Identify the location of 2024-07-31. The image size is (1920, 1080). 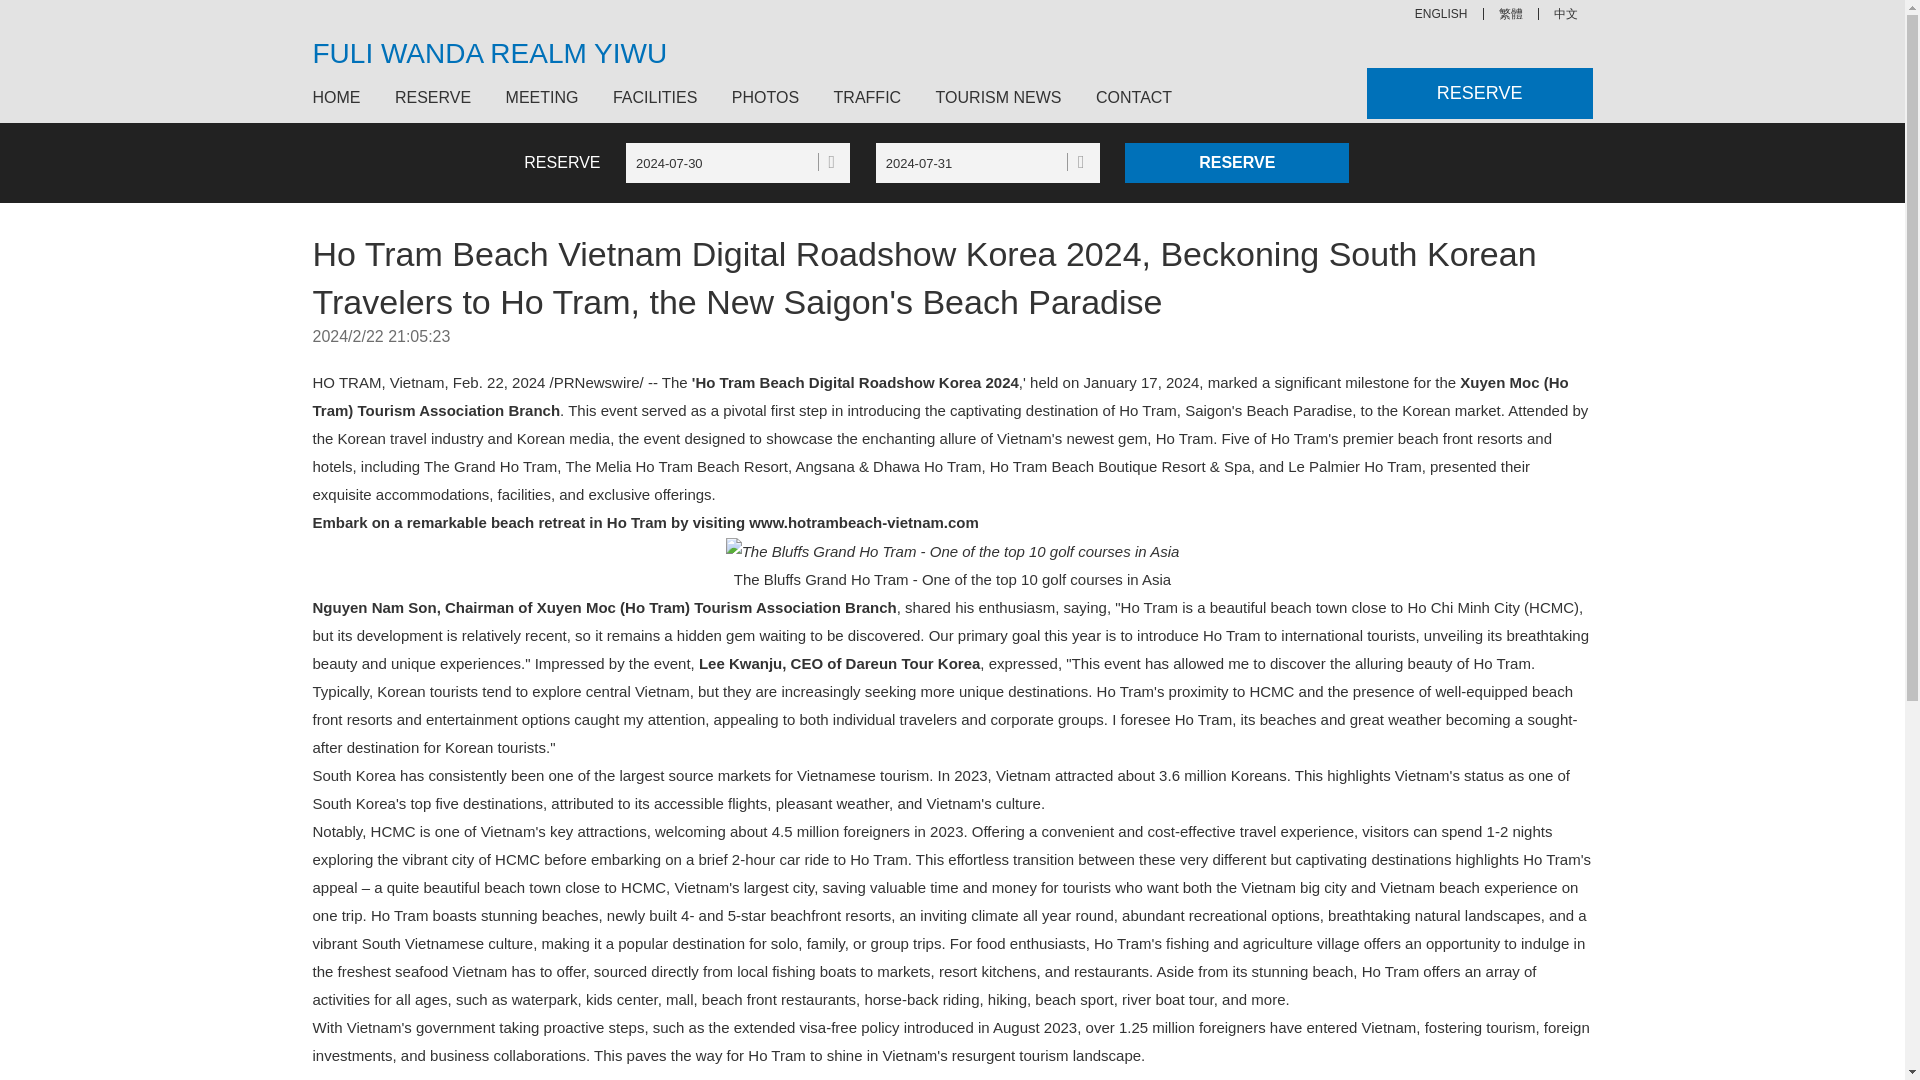
(988, 162).